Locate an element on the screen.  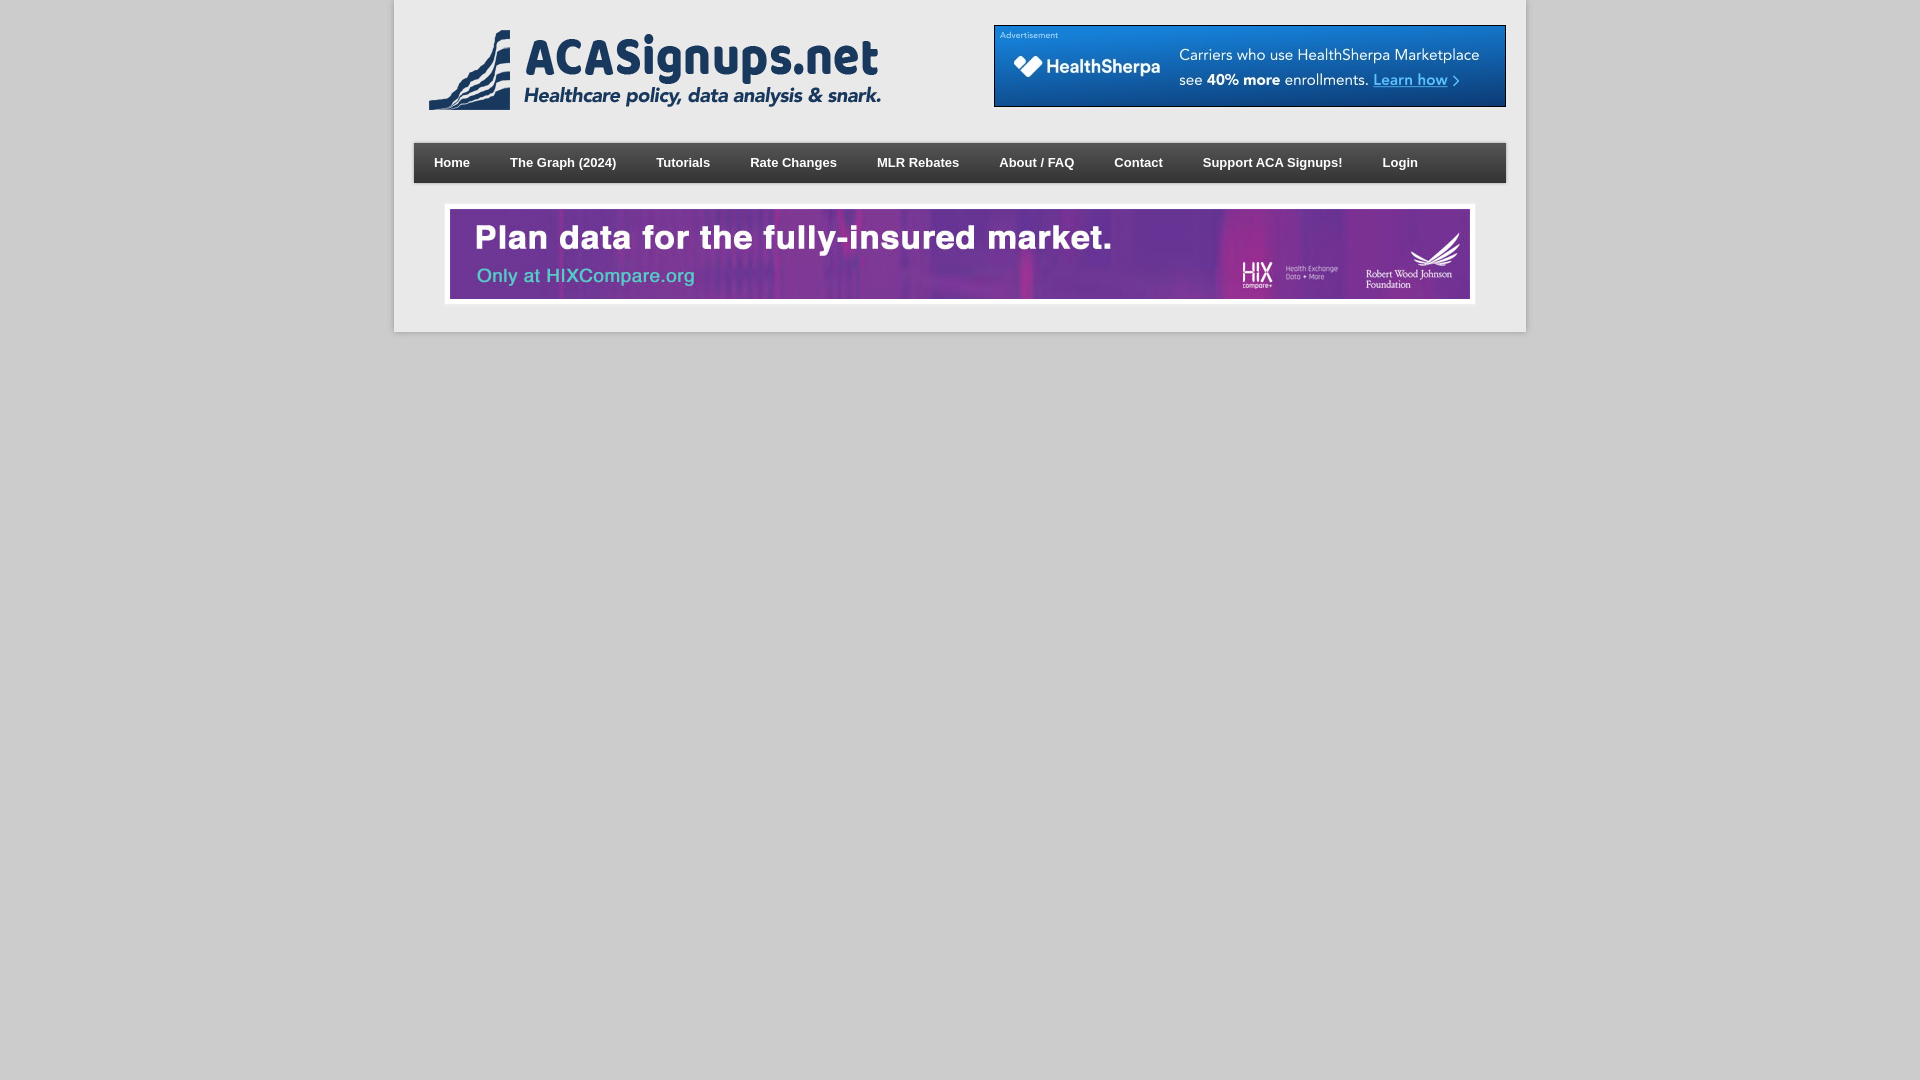
Contact is located at coordinates (1138, 162).